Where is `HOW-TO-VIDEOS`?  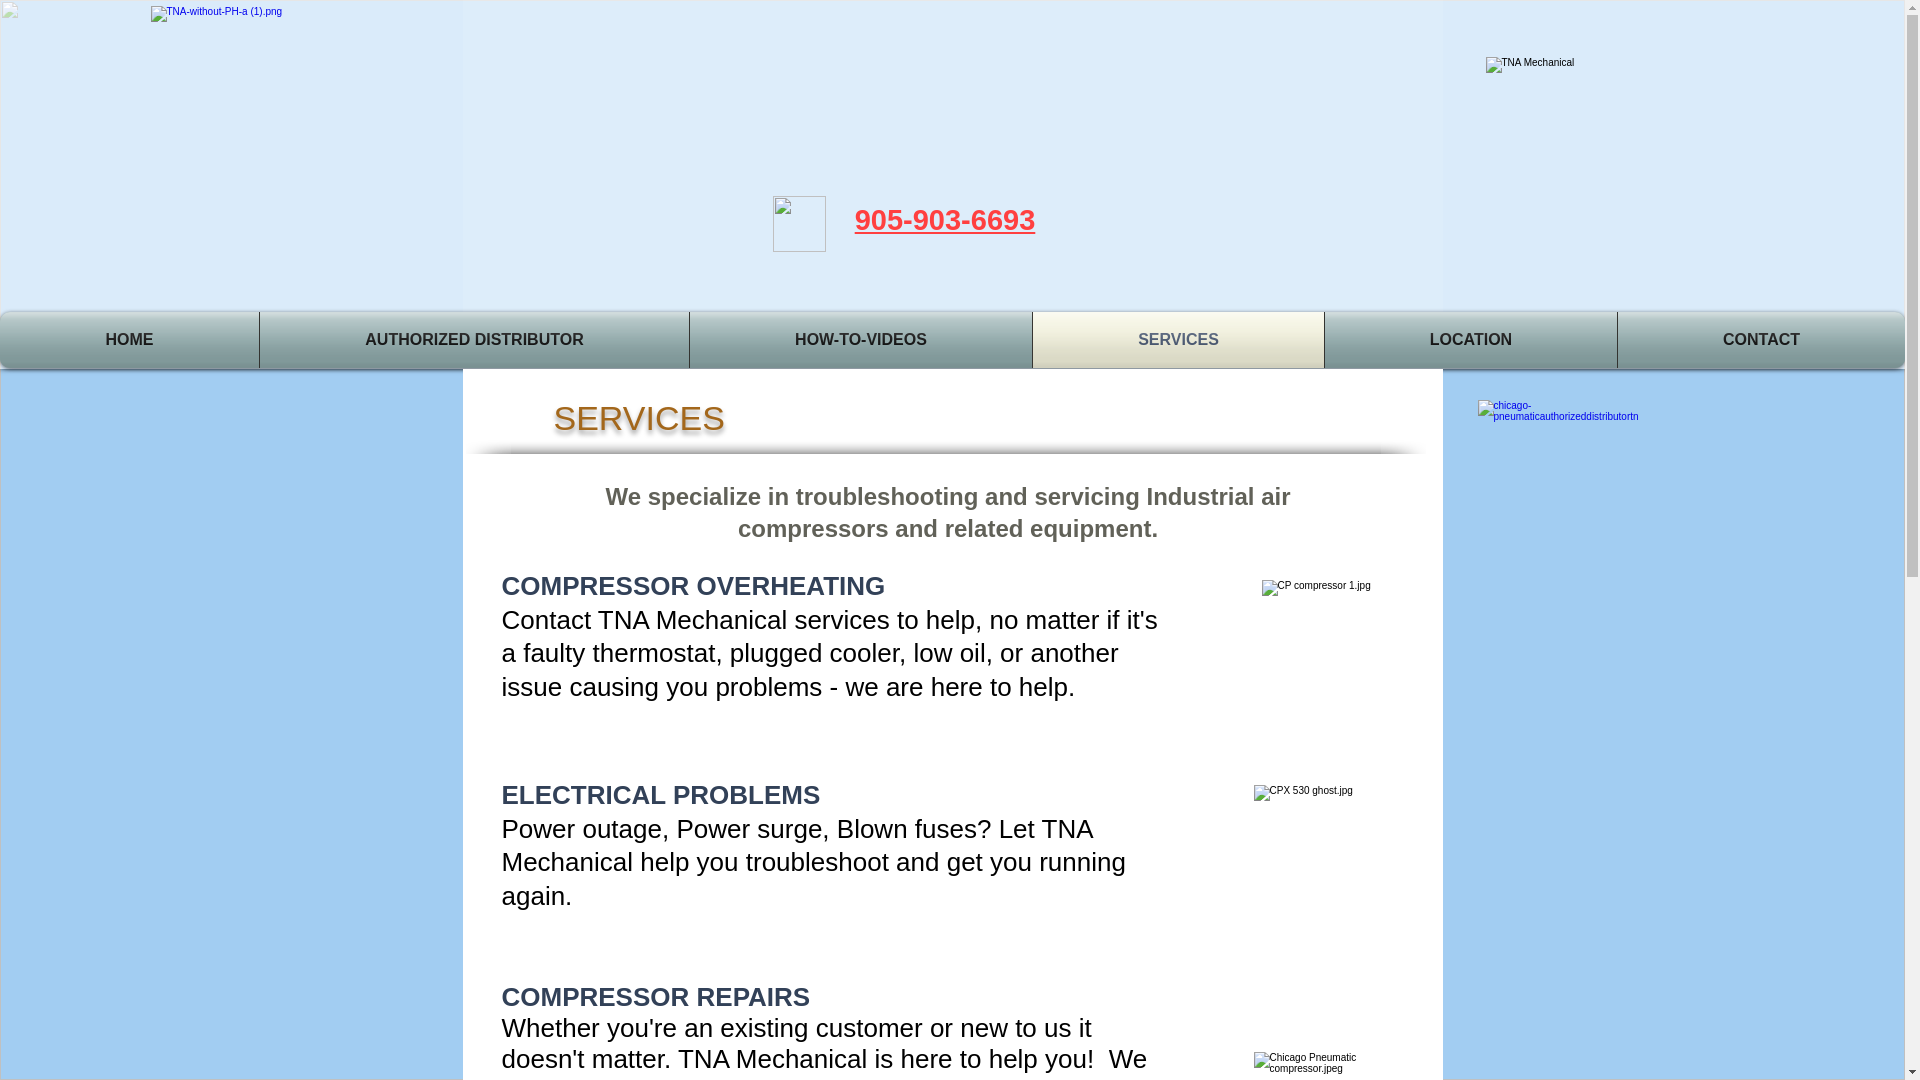
HOW-TO-VIDEOS is located at coordinates (860, 340).